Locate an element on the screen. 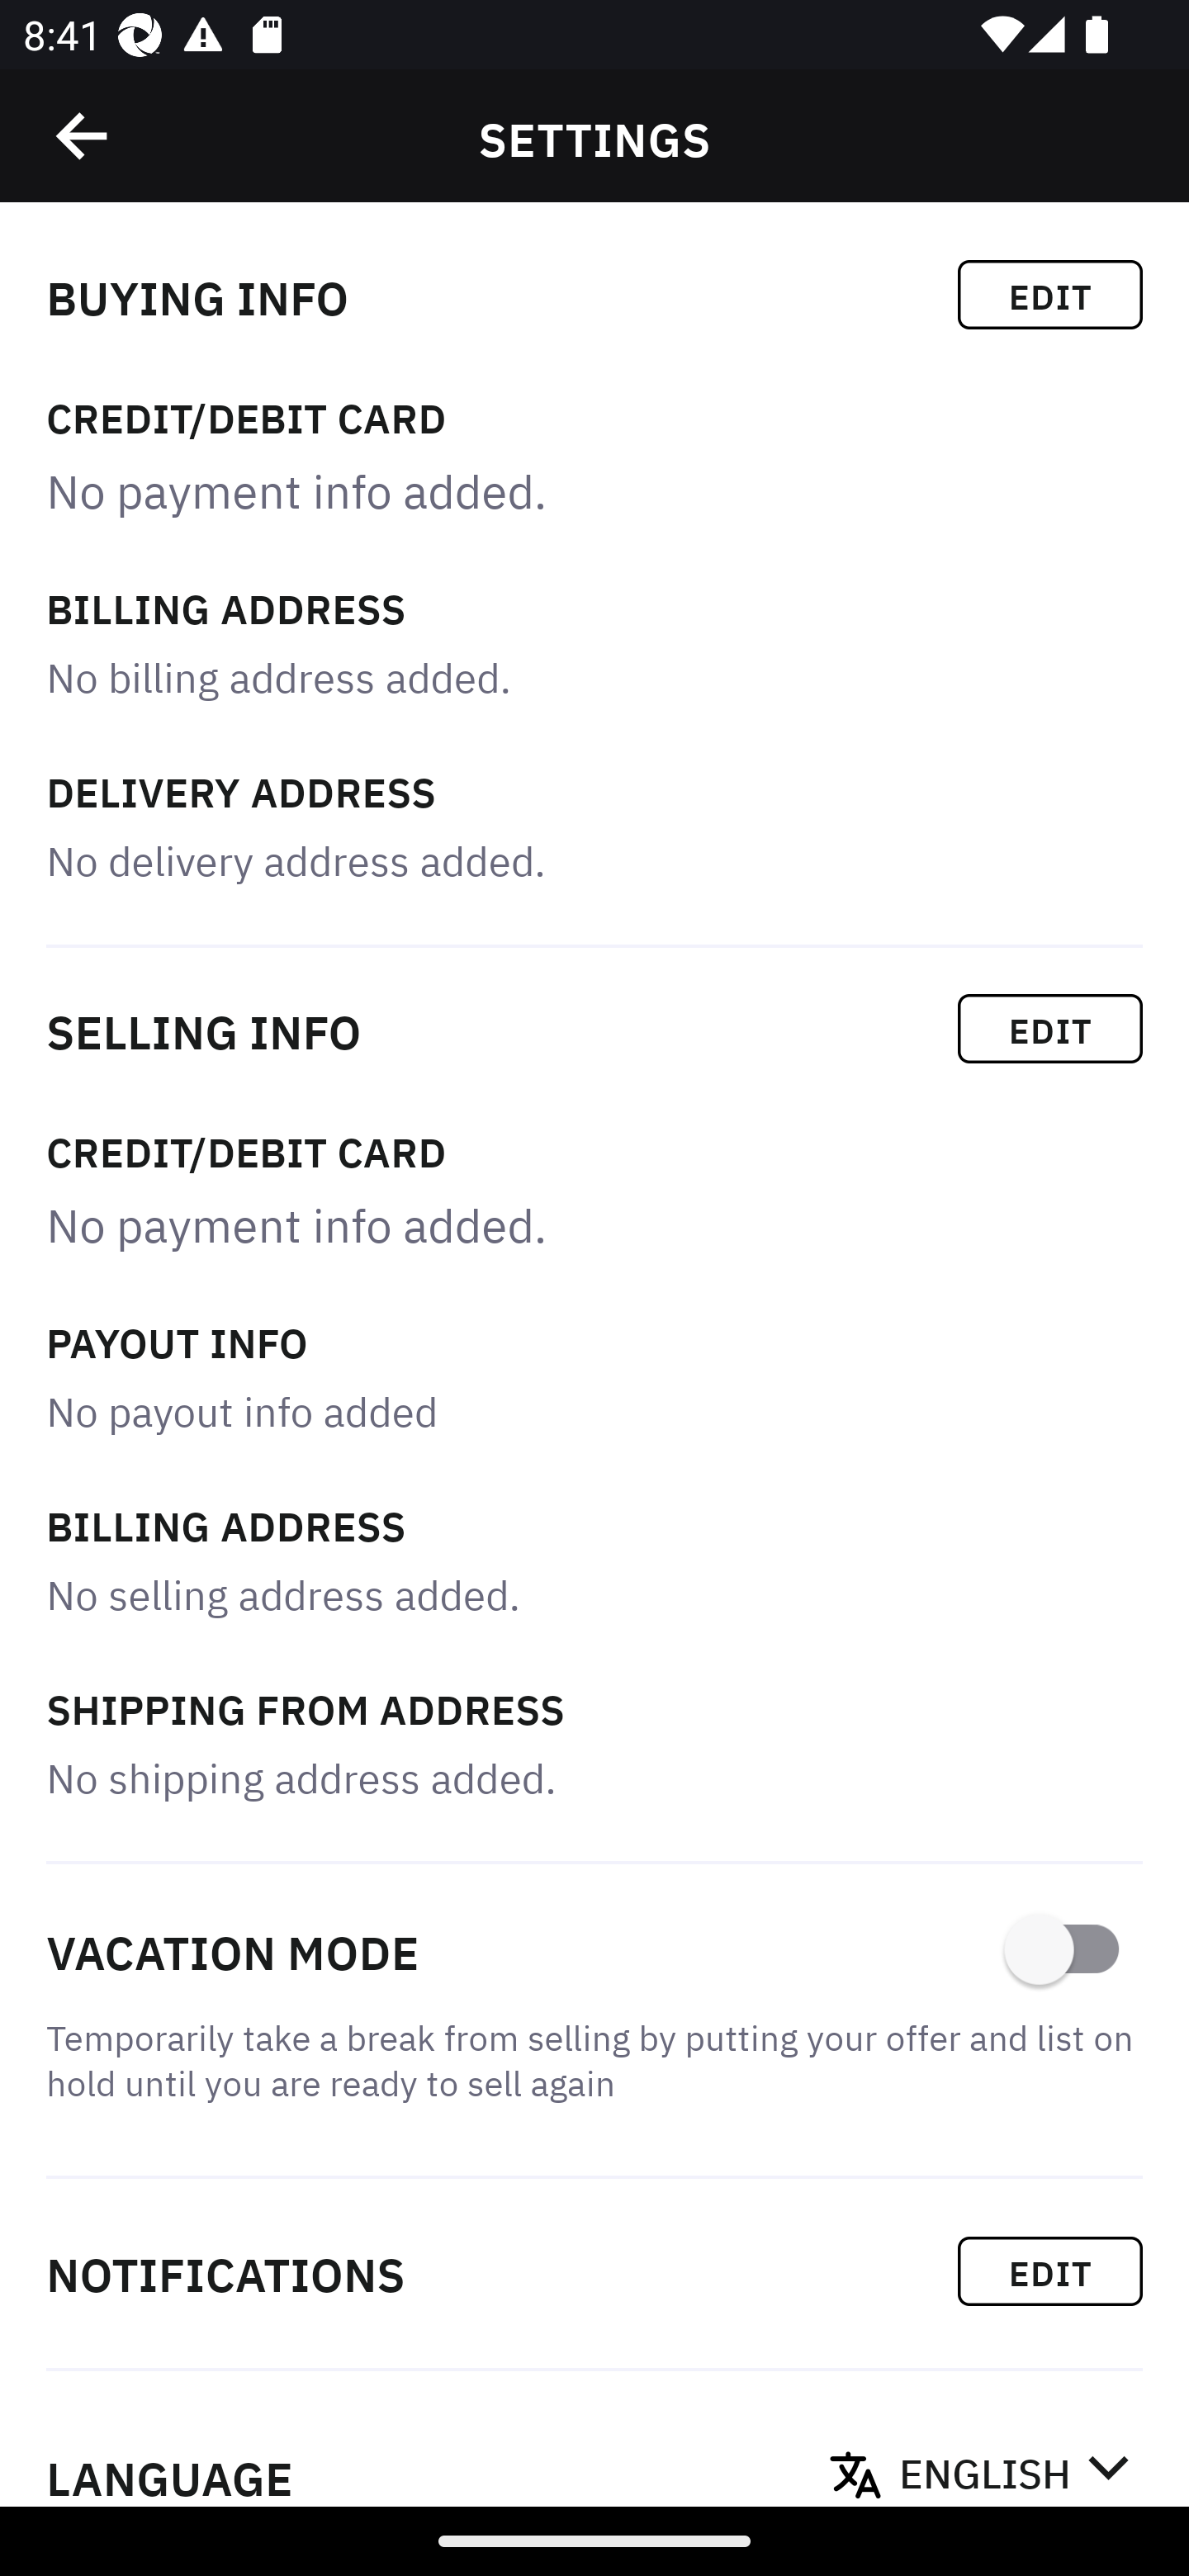 The height and width of the screenshot is (2576, 1189). EDIT is located at coordinates (1050, 1029).